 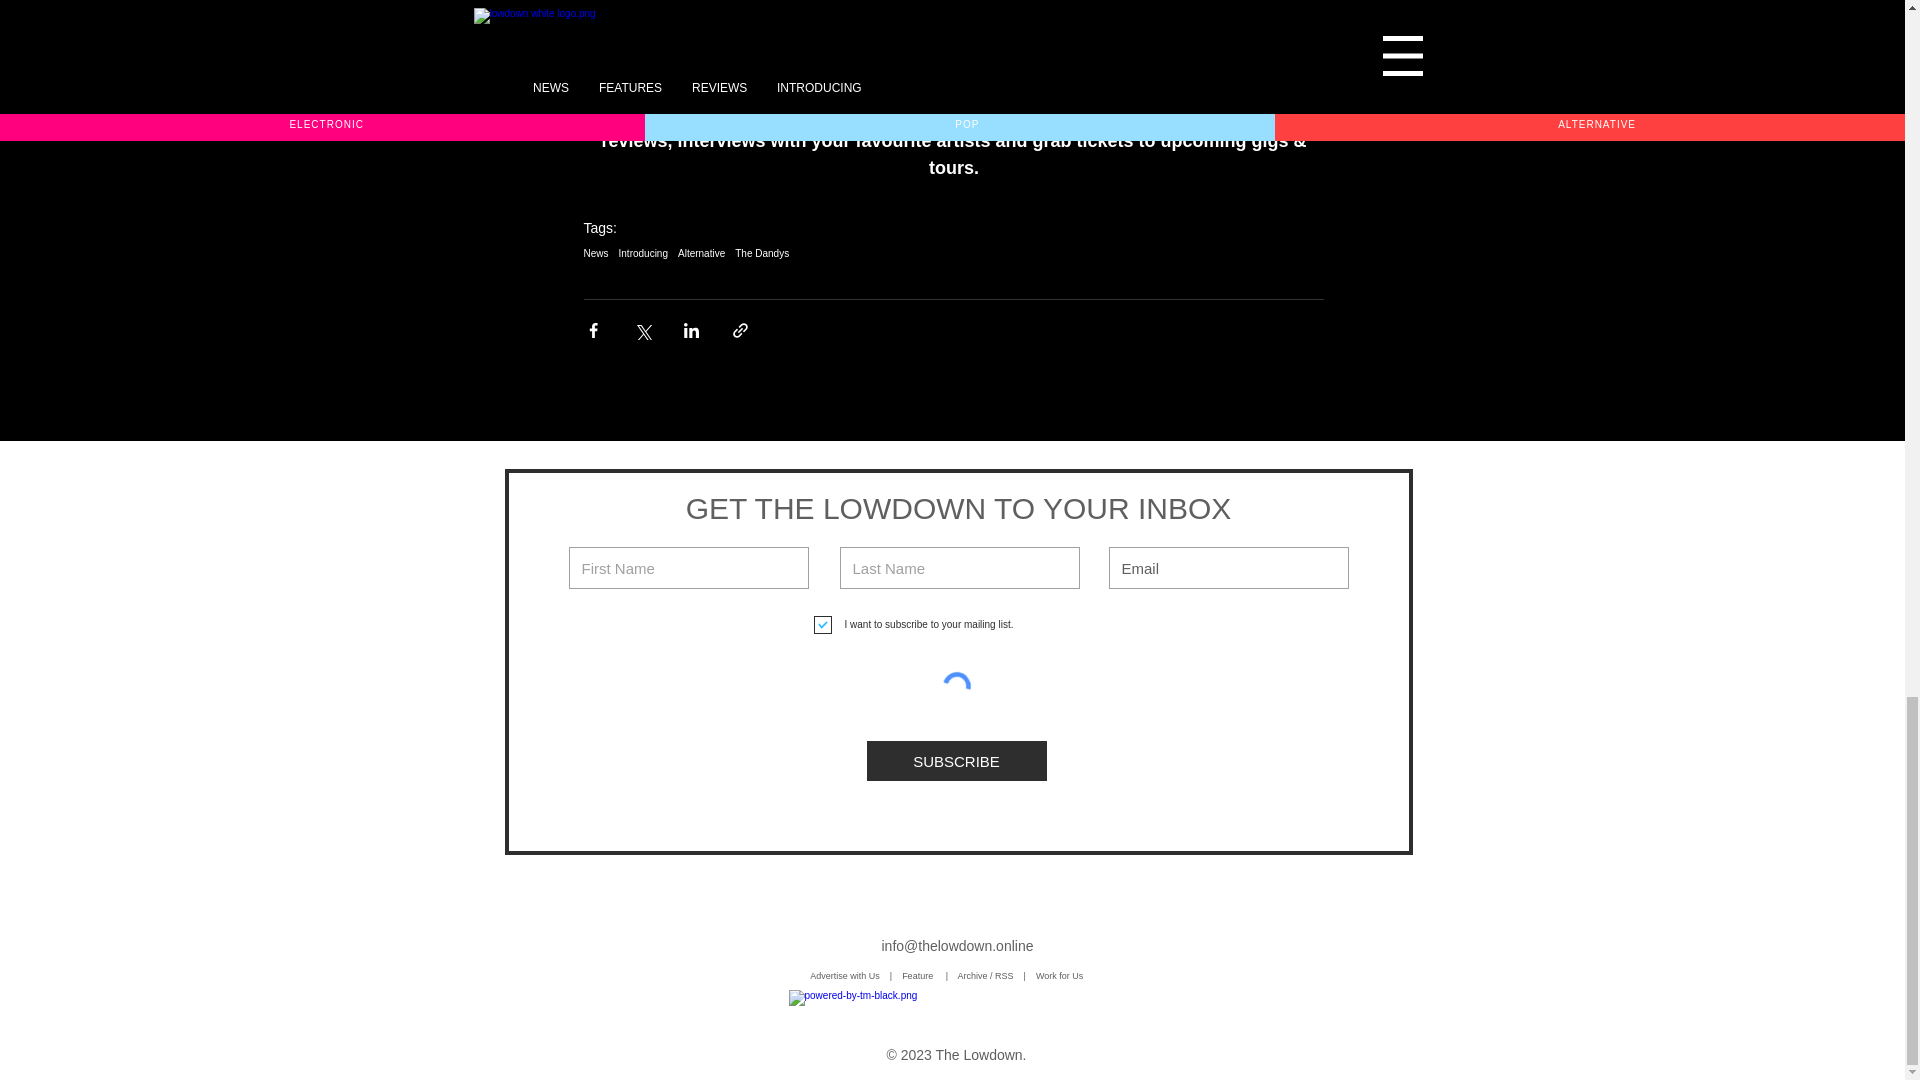 What do you see at coordinates (924, 975) in the screenshot?
I see `Feature     ` at bounding box center [924, 975].